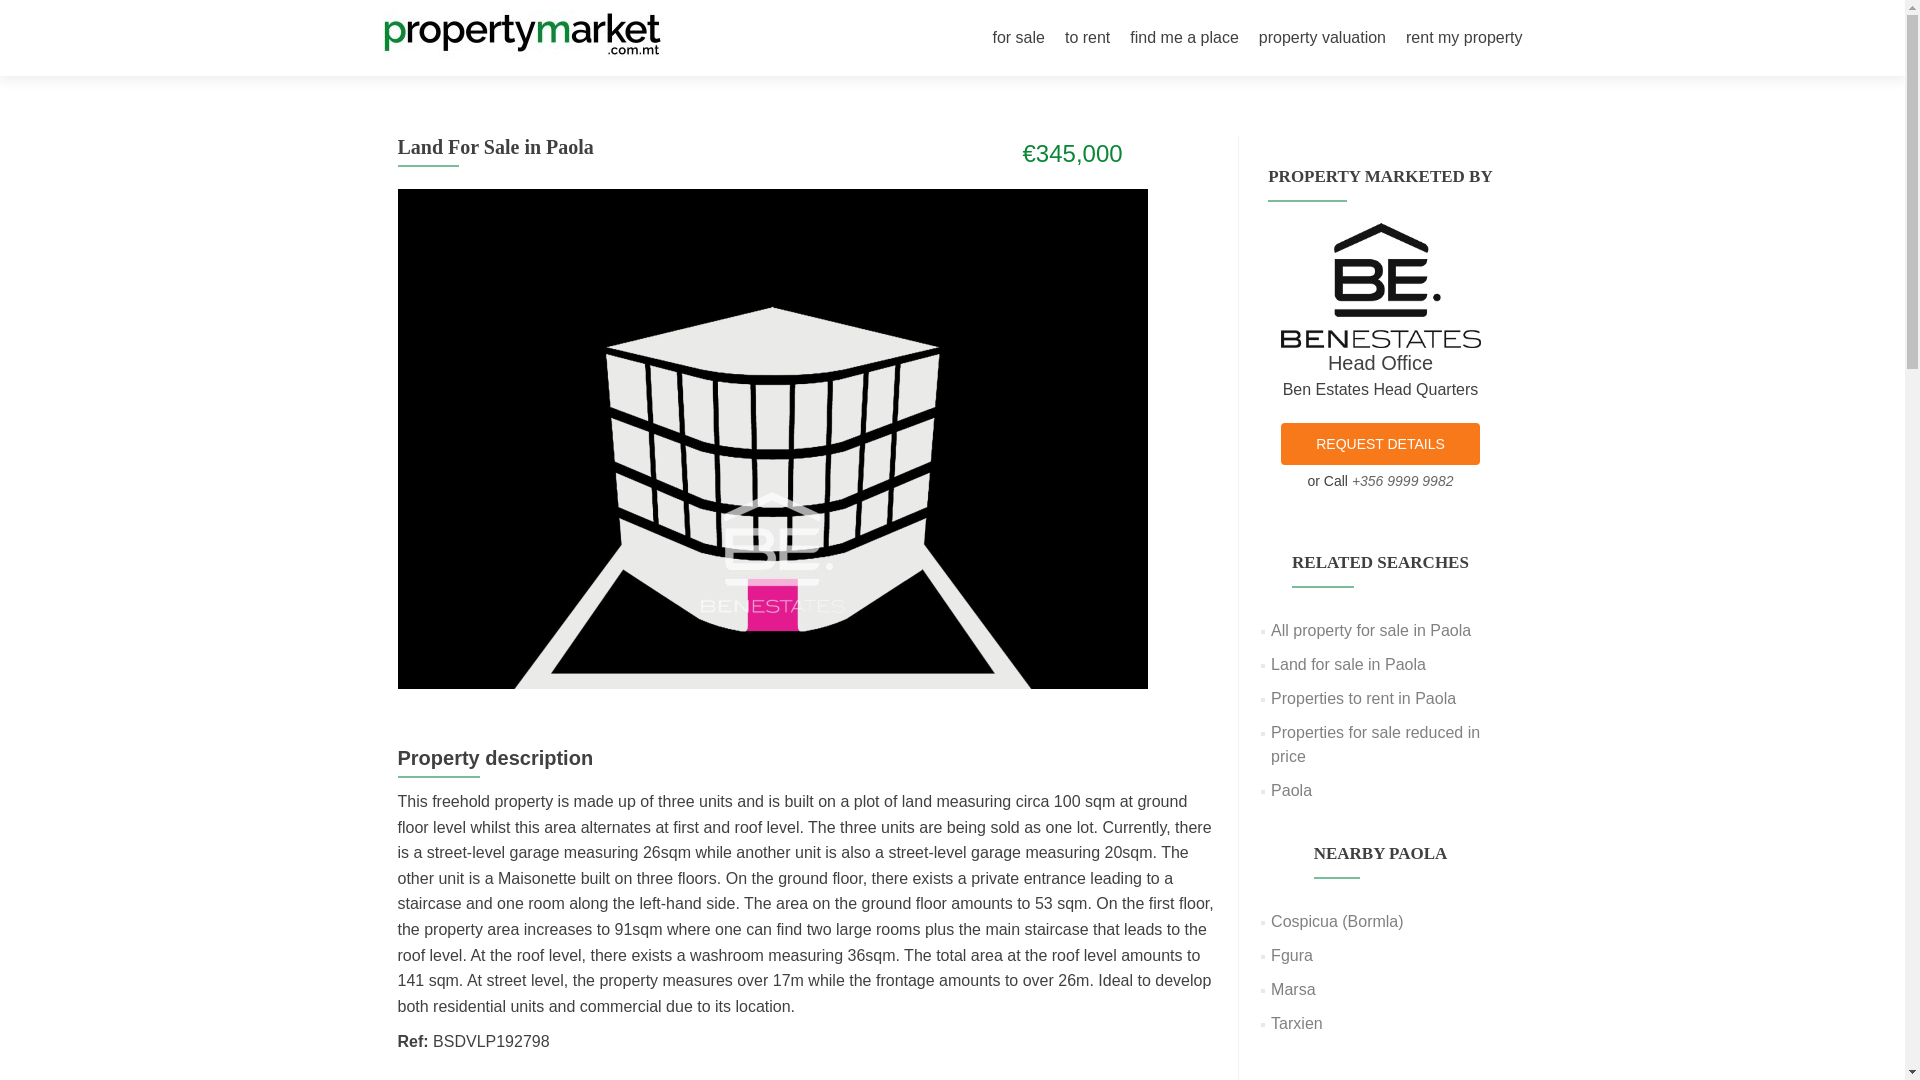 The image size is (1920, 1080). Describe the element at coordinates (1376, 744) in the screenshot. I see `Properties for sale reduced in price` at that location.